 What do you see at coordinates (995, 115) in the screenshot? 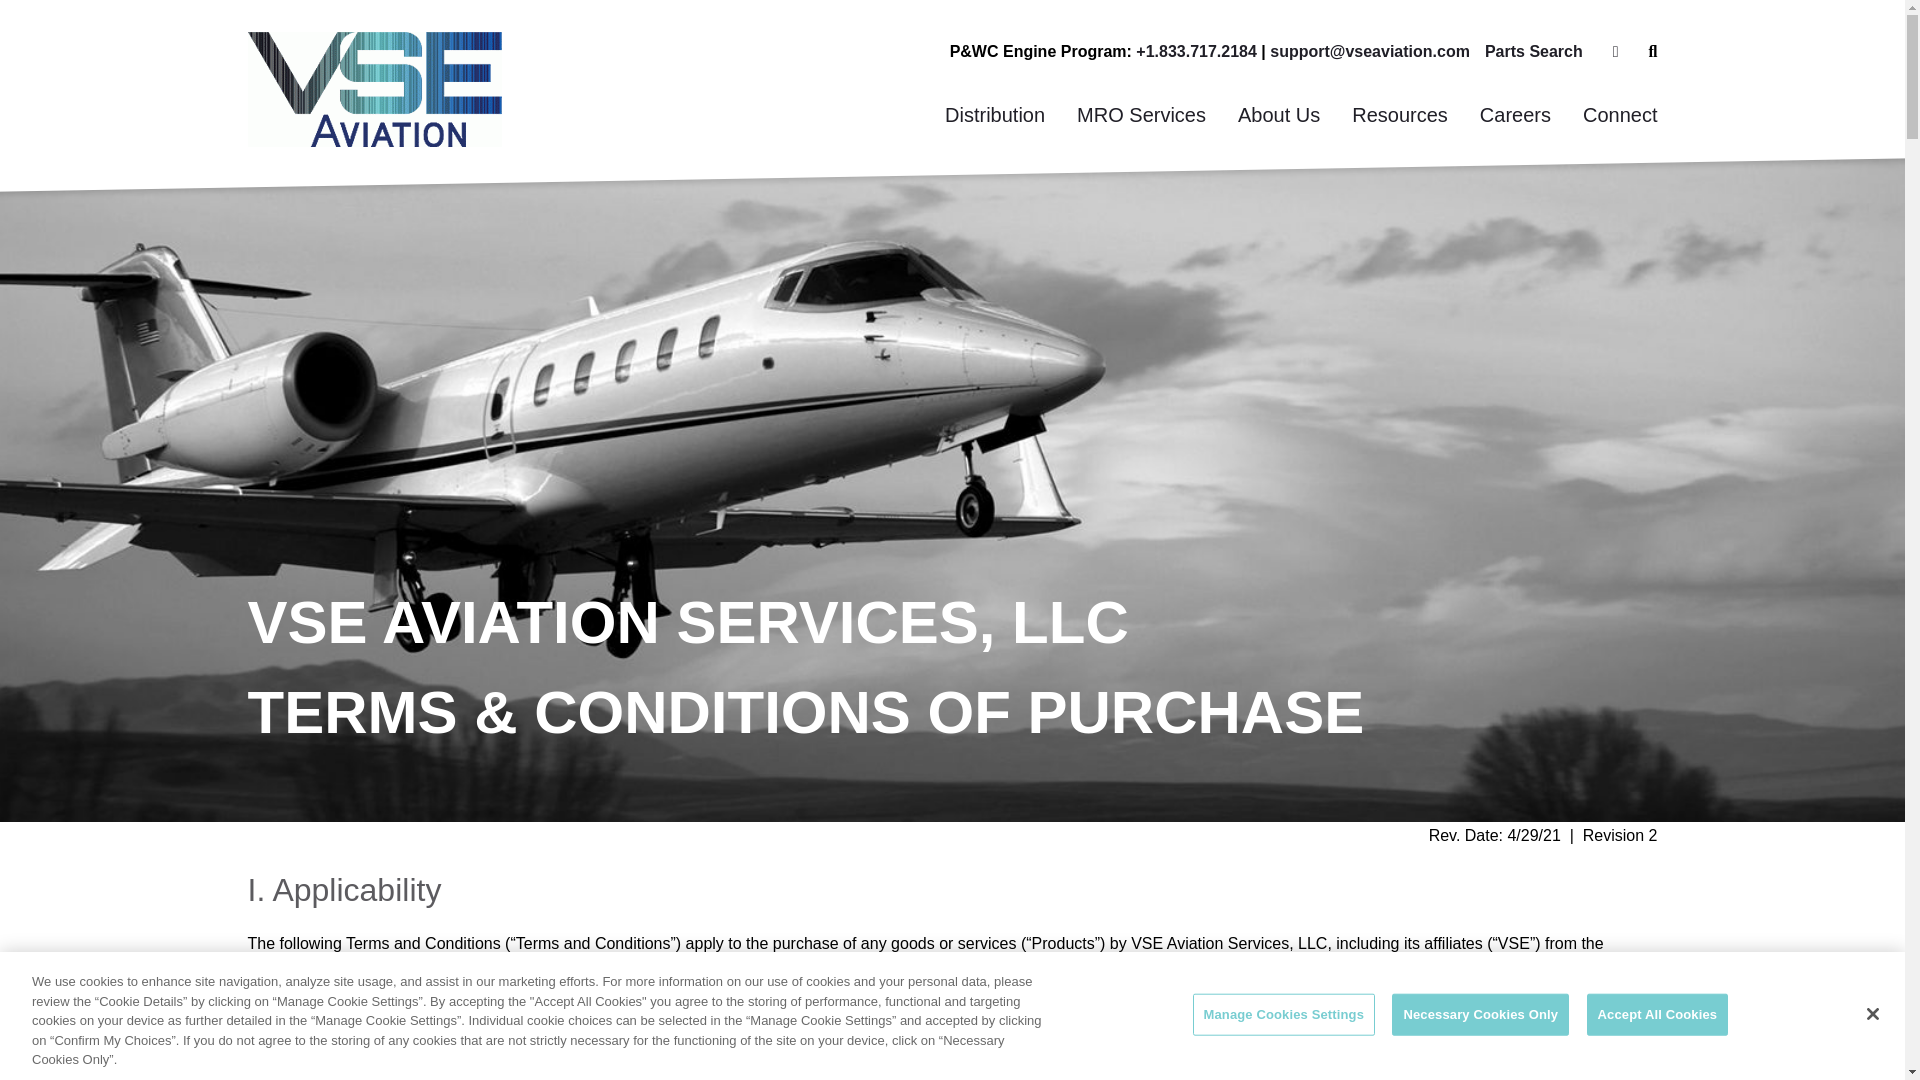
I see `Distribution` at bounding box center [995, 115].